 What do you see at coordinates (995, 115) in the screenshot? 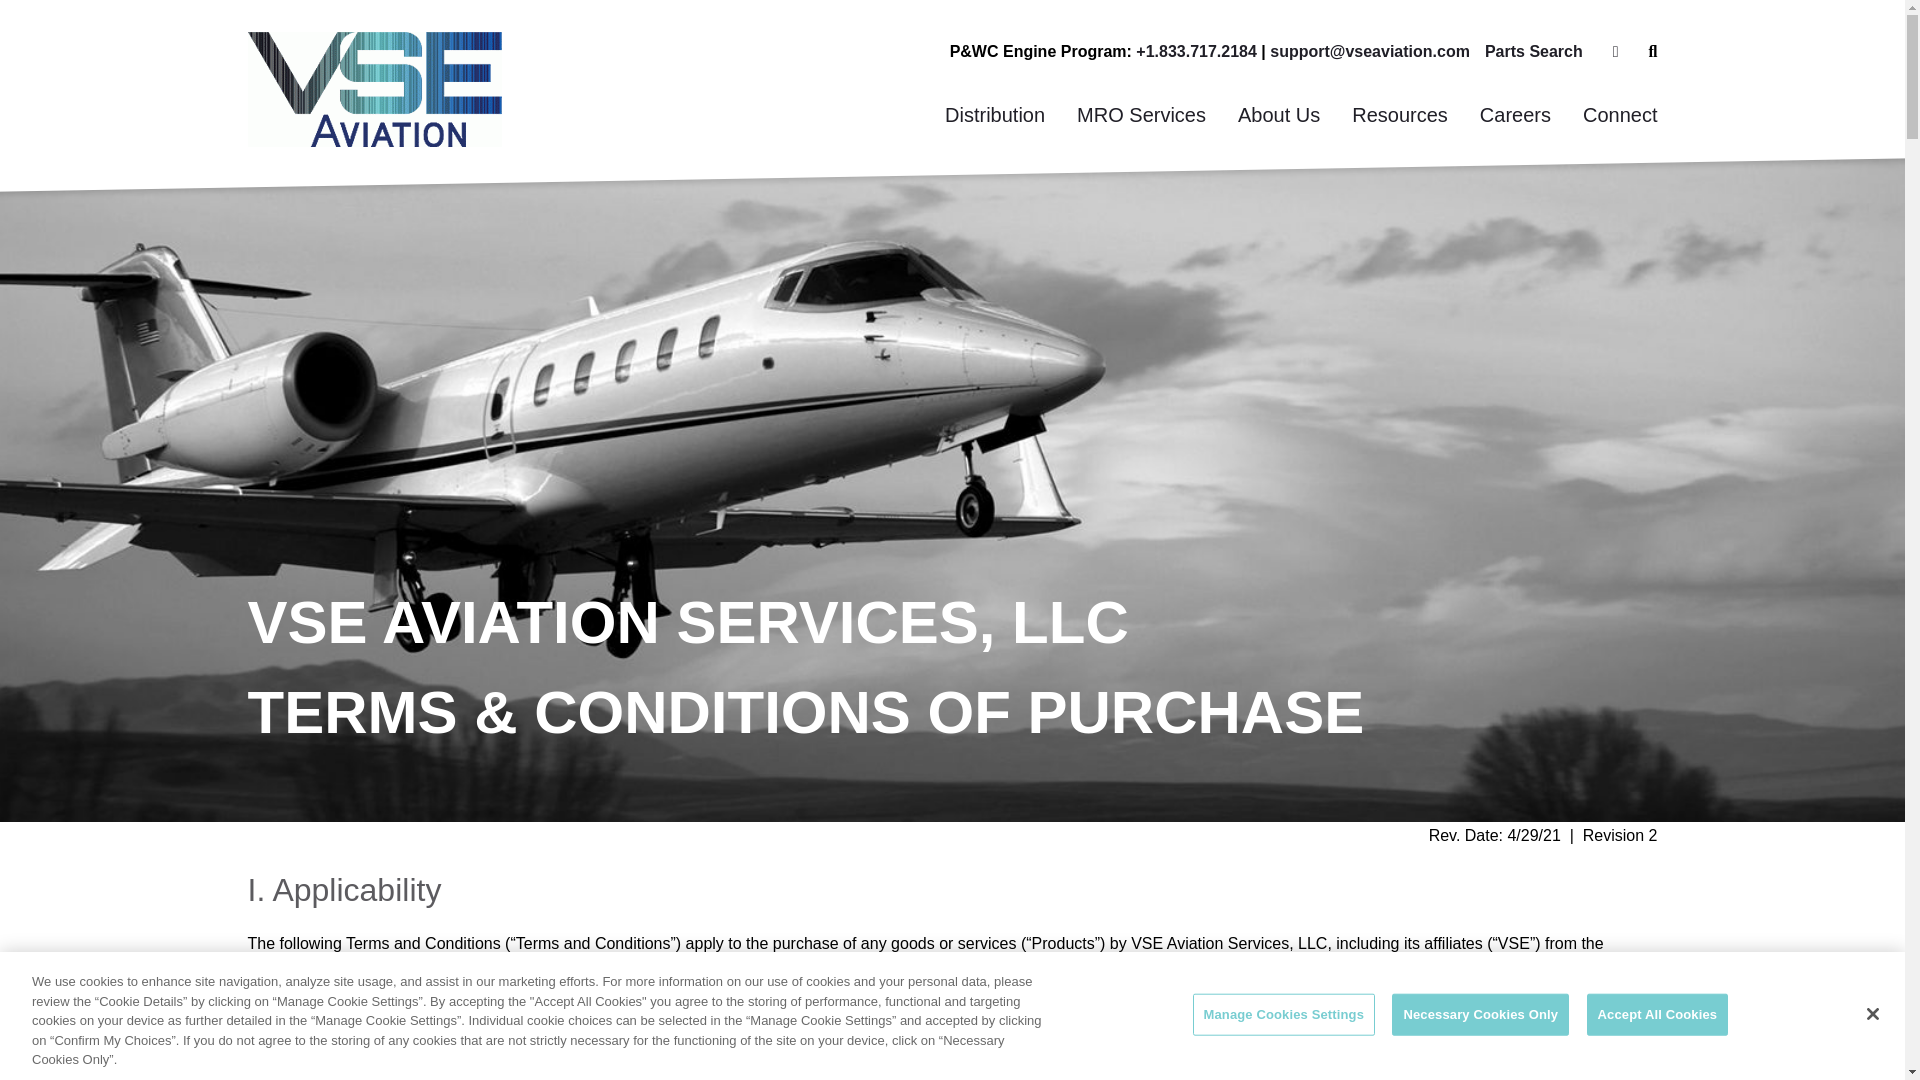
I see `Distribution` at bounding box center [995, 115].